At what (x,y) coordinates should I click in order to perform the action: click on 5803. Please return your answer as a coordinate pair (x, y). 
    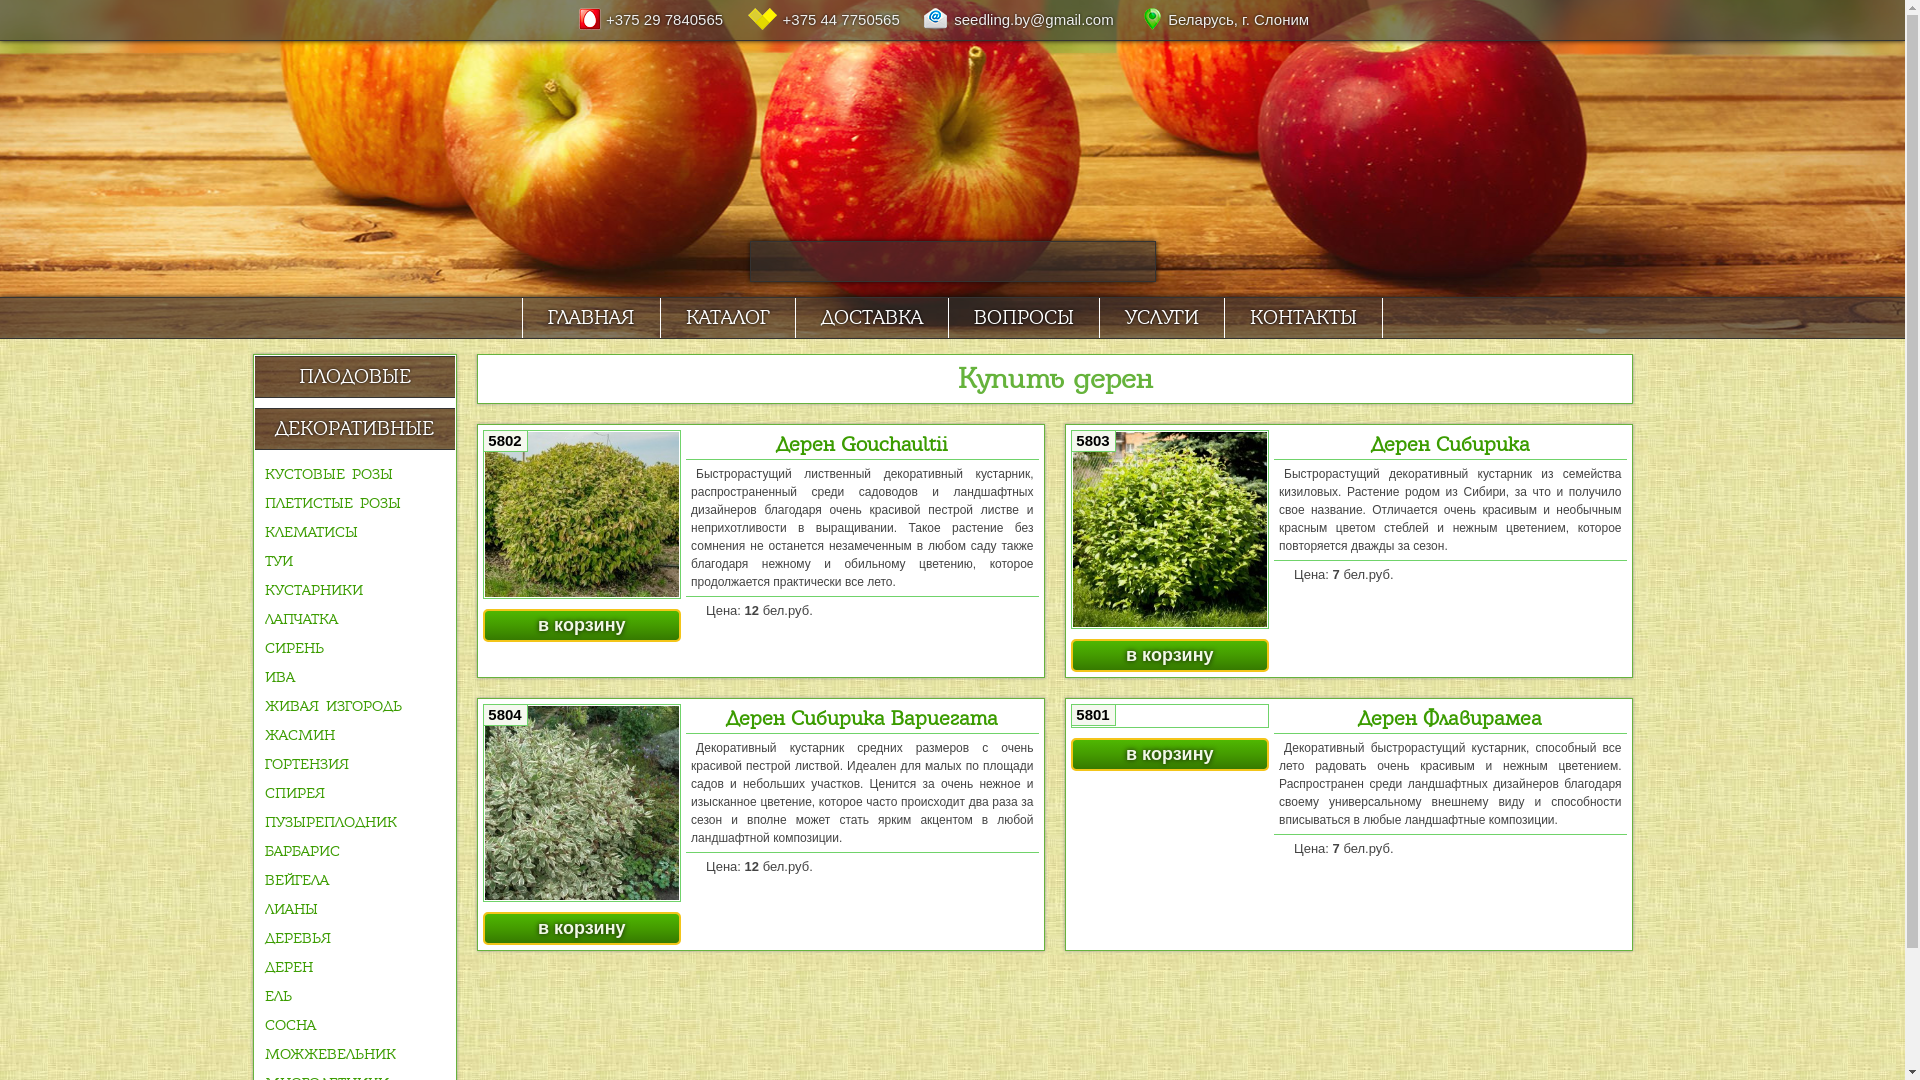
    Looking at the image, I should click on (1170, 530).